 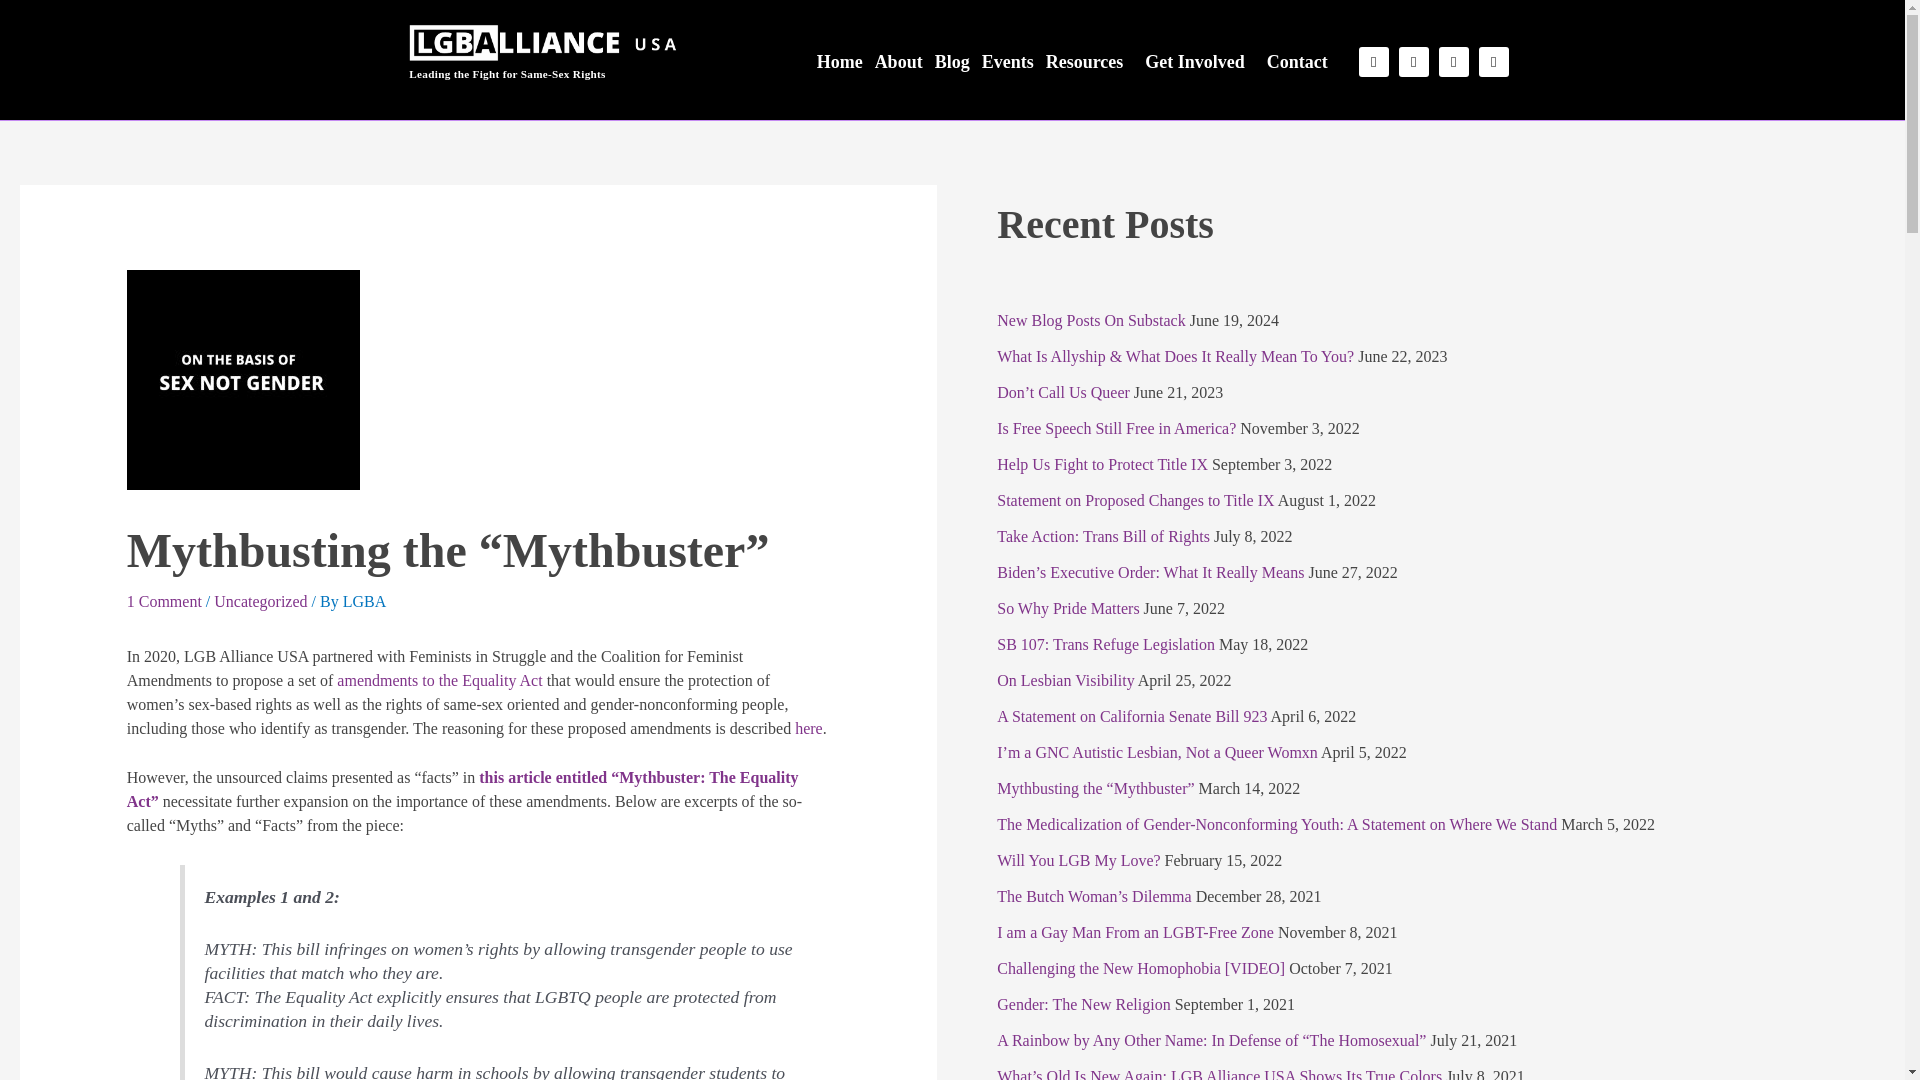 What do you see at coordinates (365, 601) in the screenshot?
I see `LGBA` at bounding box center [365, 601].